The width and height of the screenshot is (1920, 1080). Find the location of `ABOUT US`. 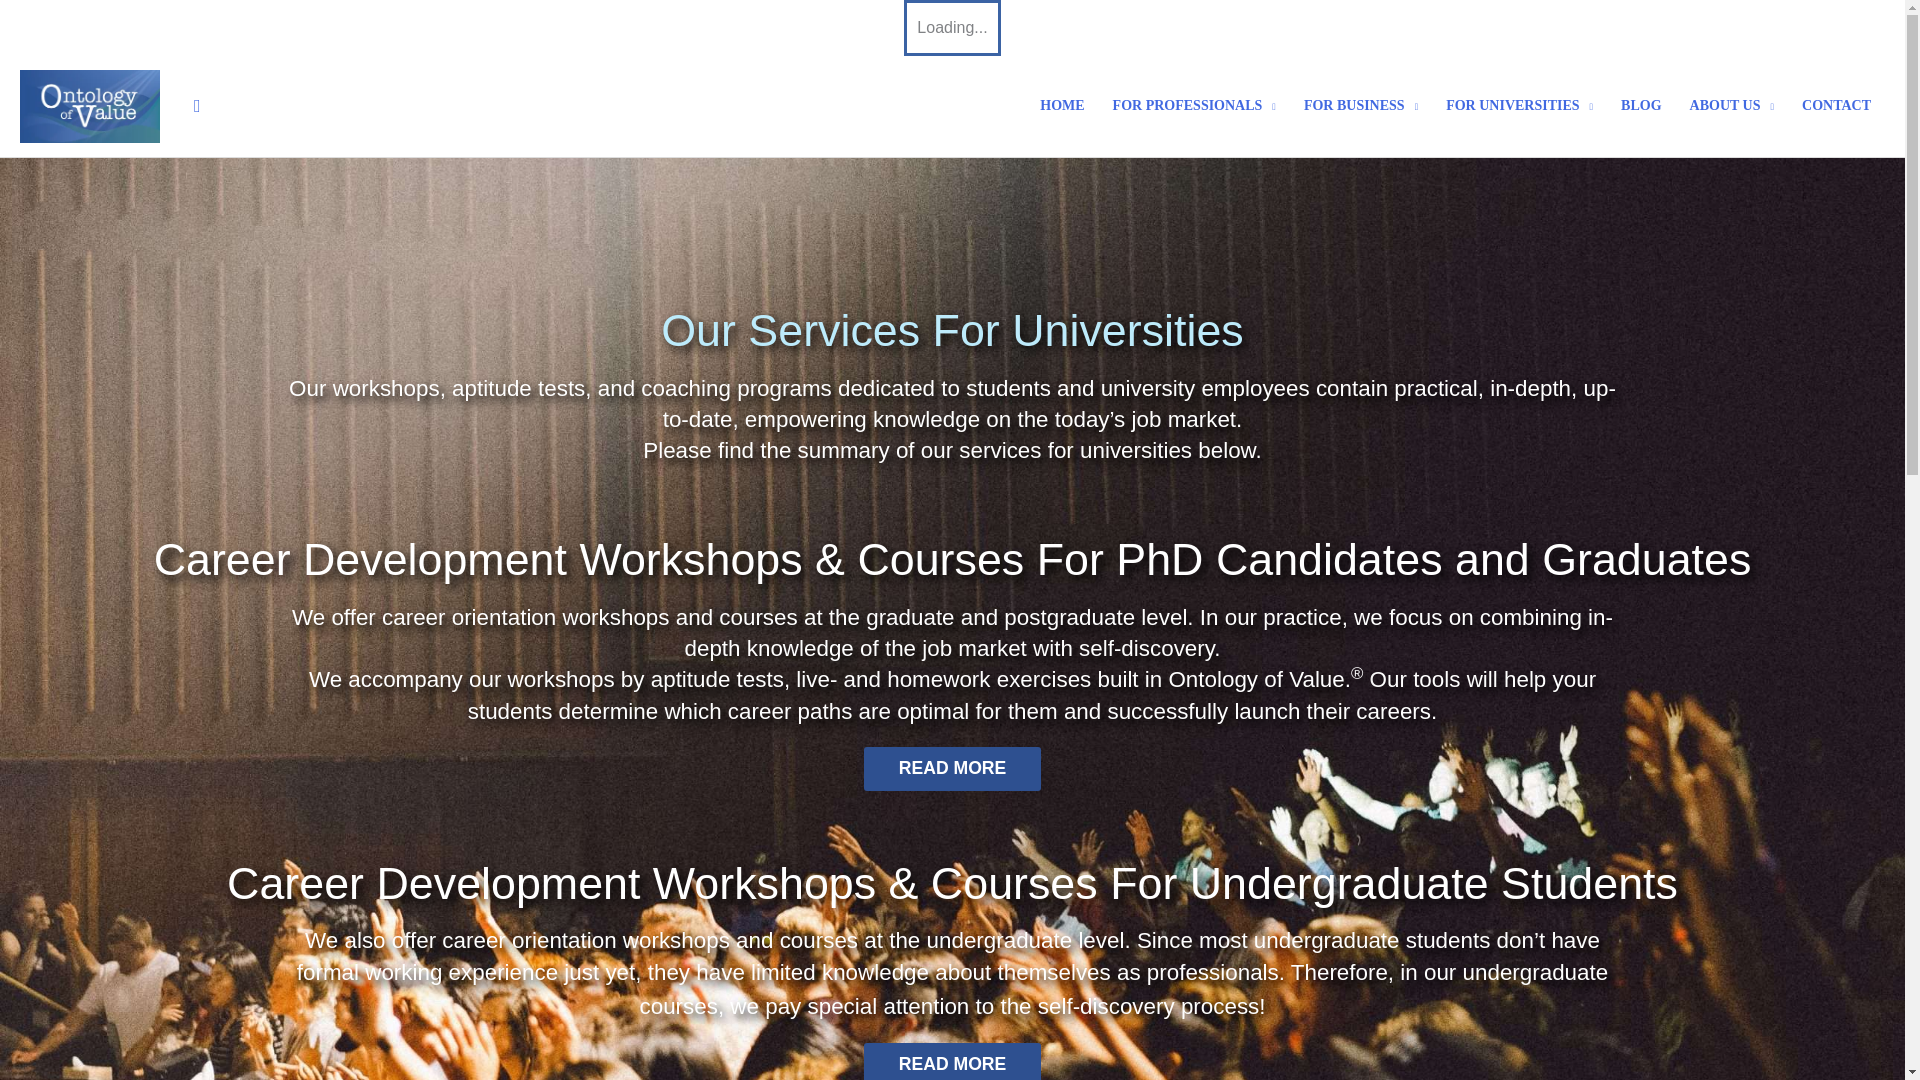

ABOUT US is located at coordinates (1732, 106).